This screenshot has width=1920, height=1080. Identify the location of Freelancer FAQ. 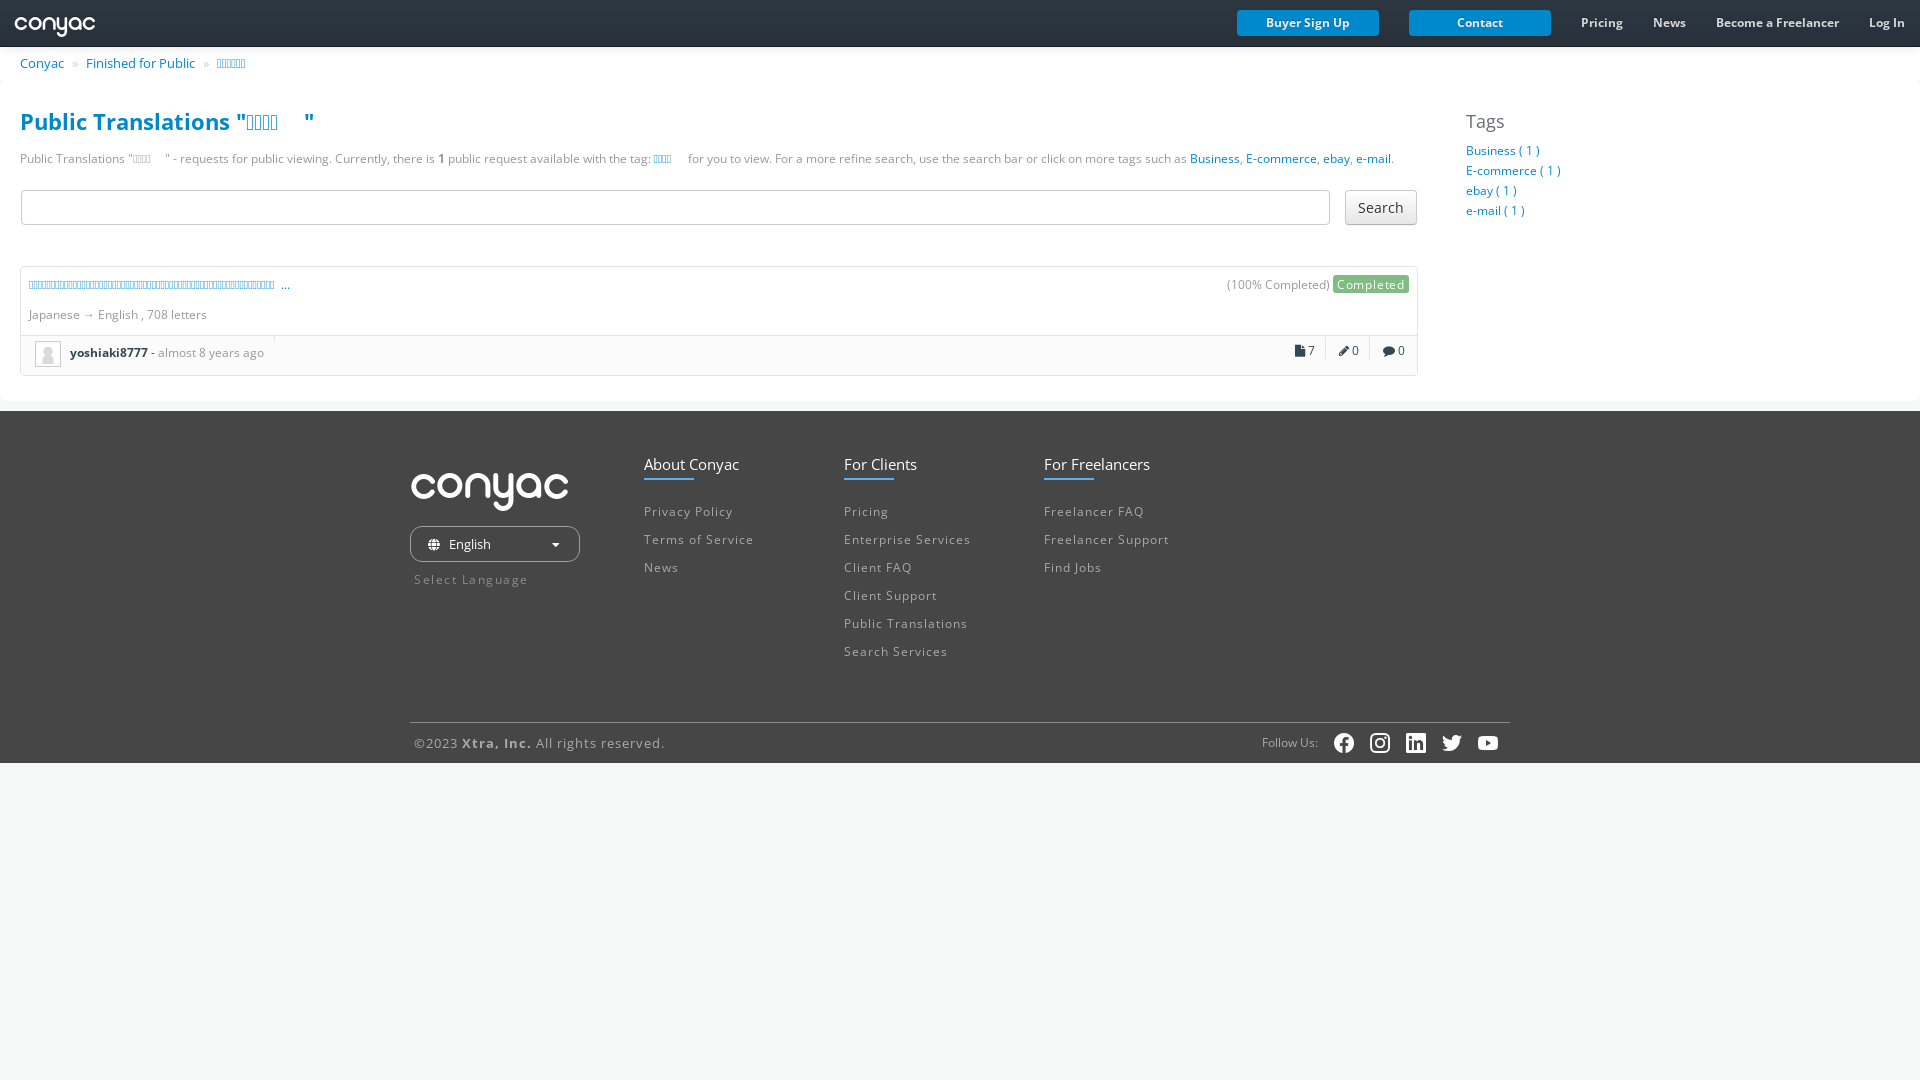
(1094, 512).